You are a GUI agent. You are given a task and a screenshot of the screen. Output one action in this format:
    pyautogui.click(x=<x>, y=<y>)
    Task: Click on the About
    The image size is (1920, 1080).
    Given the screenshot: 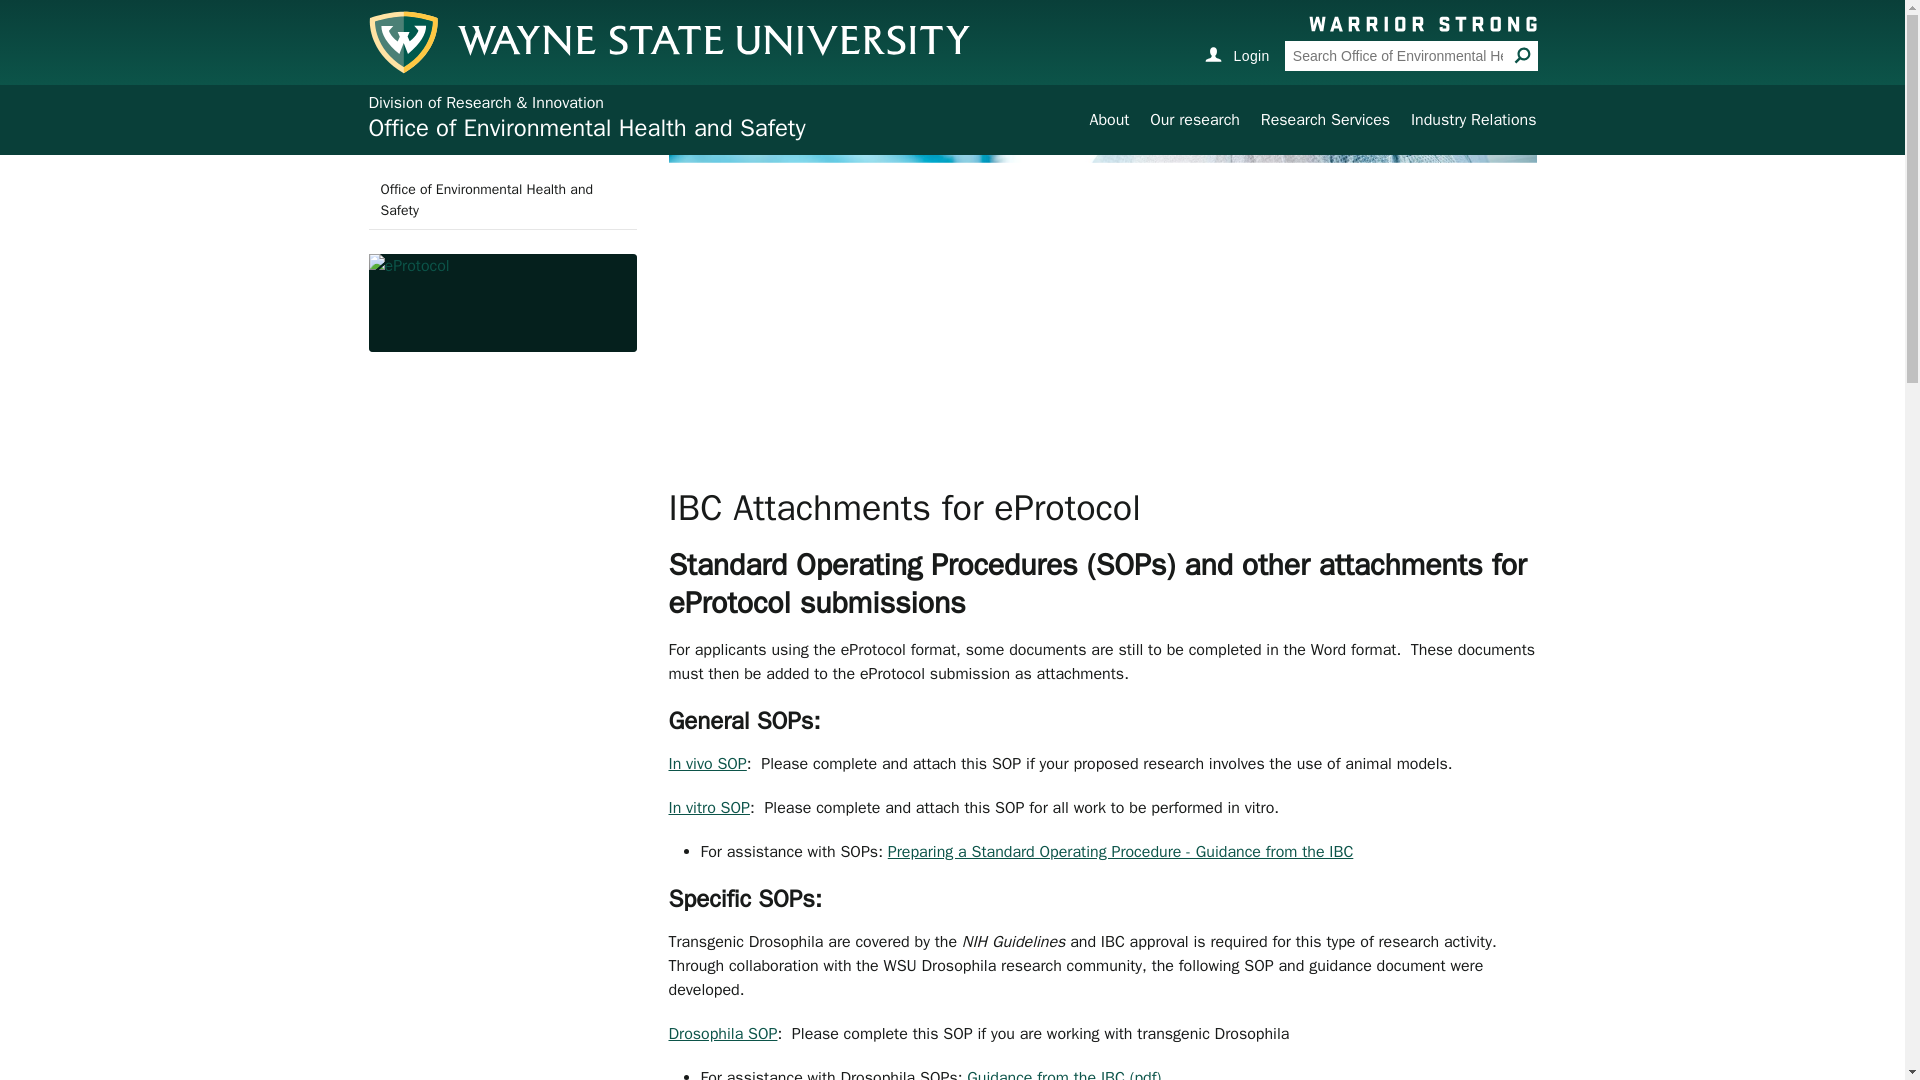 What is the action you would take?
    pyautogui.click(x=1108, y=120)
    